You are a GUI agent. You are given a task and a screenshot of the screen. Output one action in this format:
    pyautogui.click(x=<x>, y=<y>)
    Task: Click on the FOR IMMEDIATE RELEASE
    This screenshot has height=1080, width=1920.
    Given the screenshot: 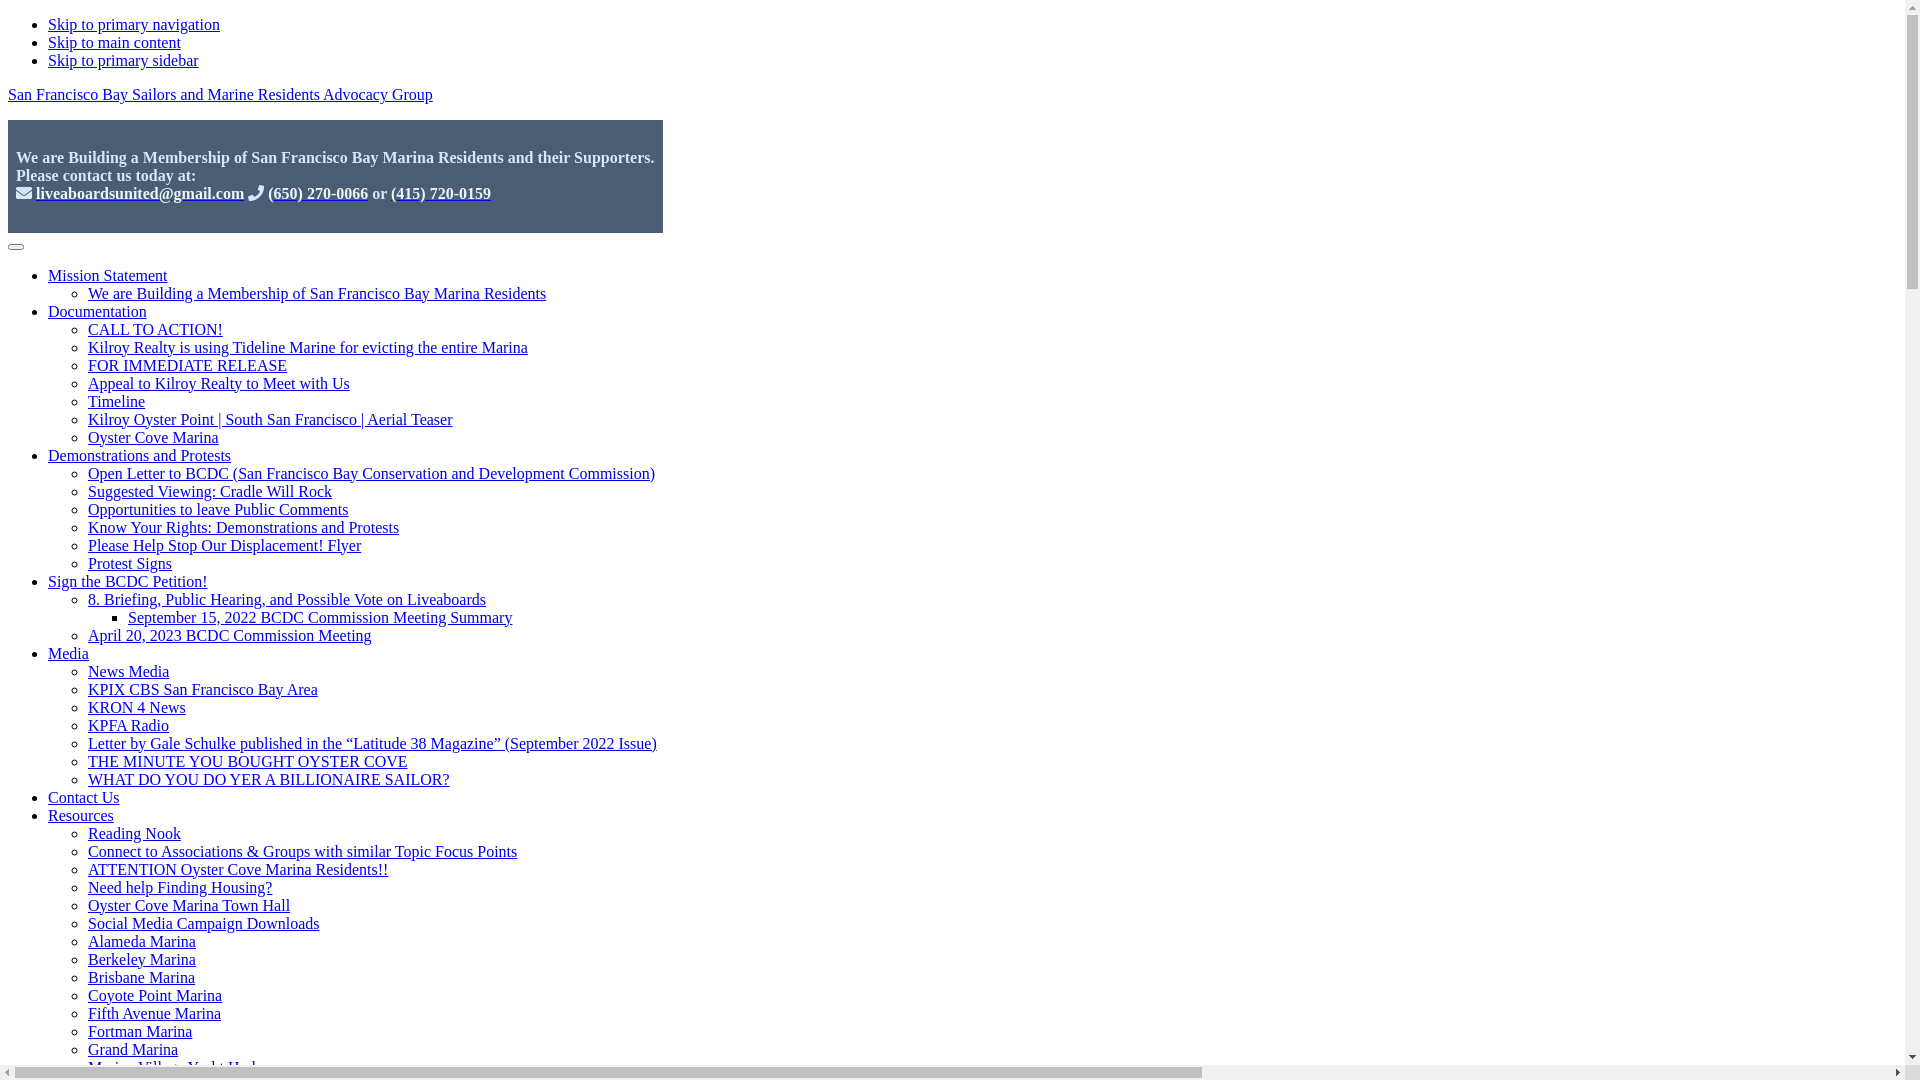 What is the action you would take?
    pyautogui.click(x=188, y=365)
    